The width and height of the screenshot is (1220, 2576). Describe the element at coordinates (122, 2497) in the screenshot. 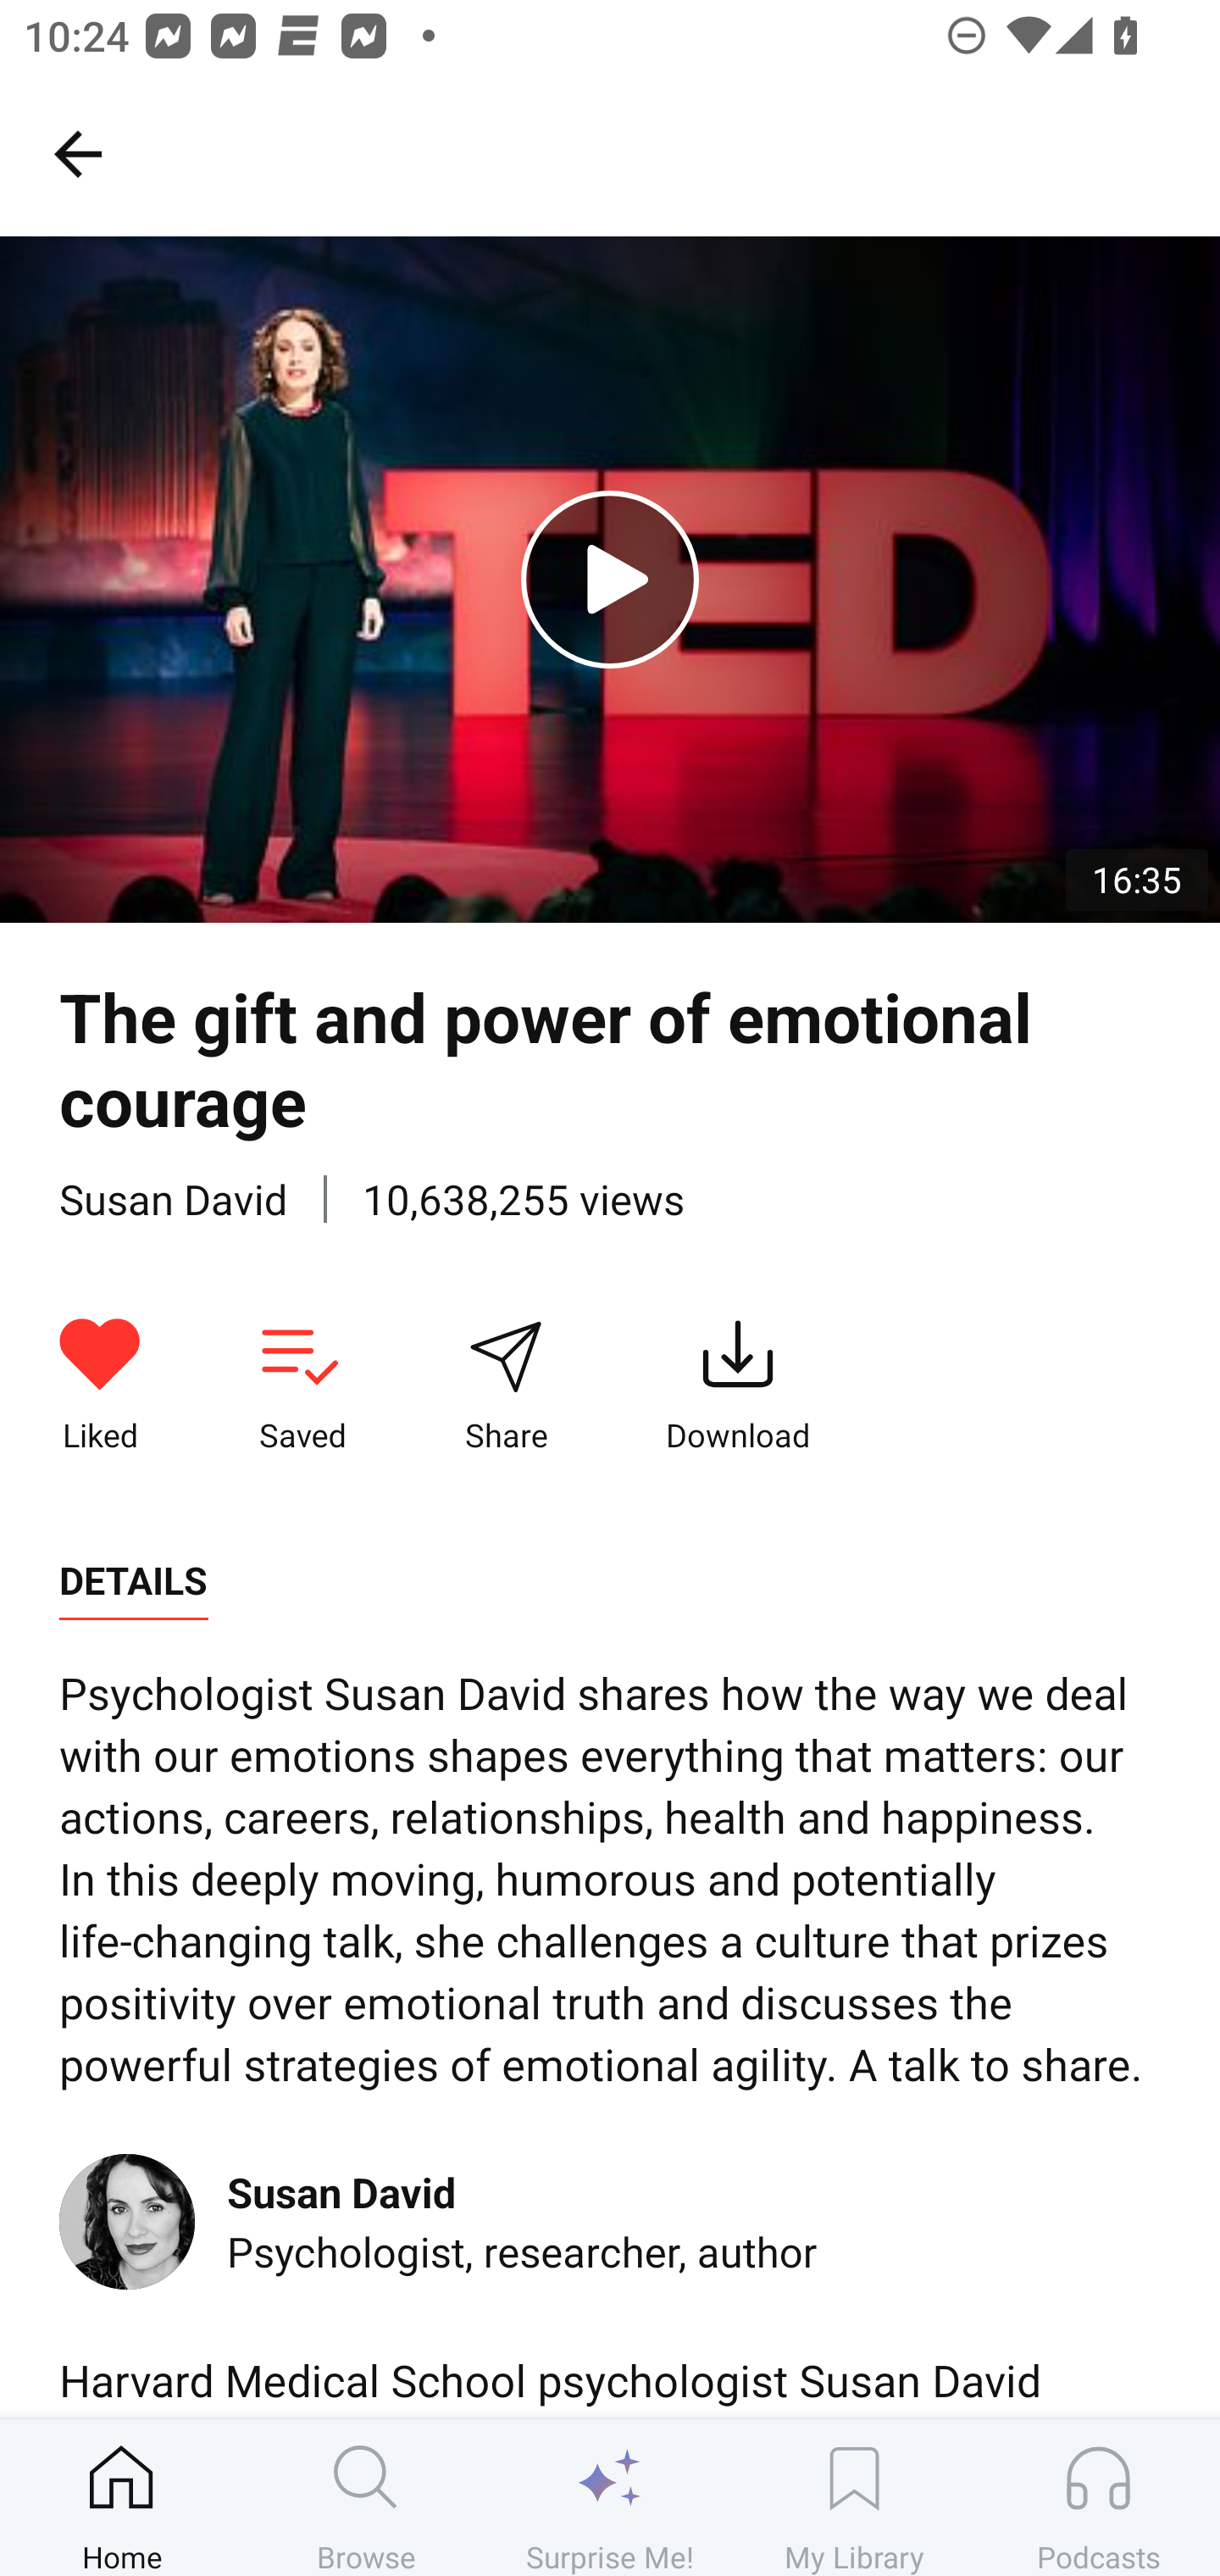

I see `Home` at that location.